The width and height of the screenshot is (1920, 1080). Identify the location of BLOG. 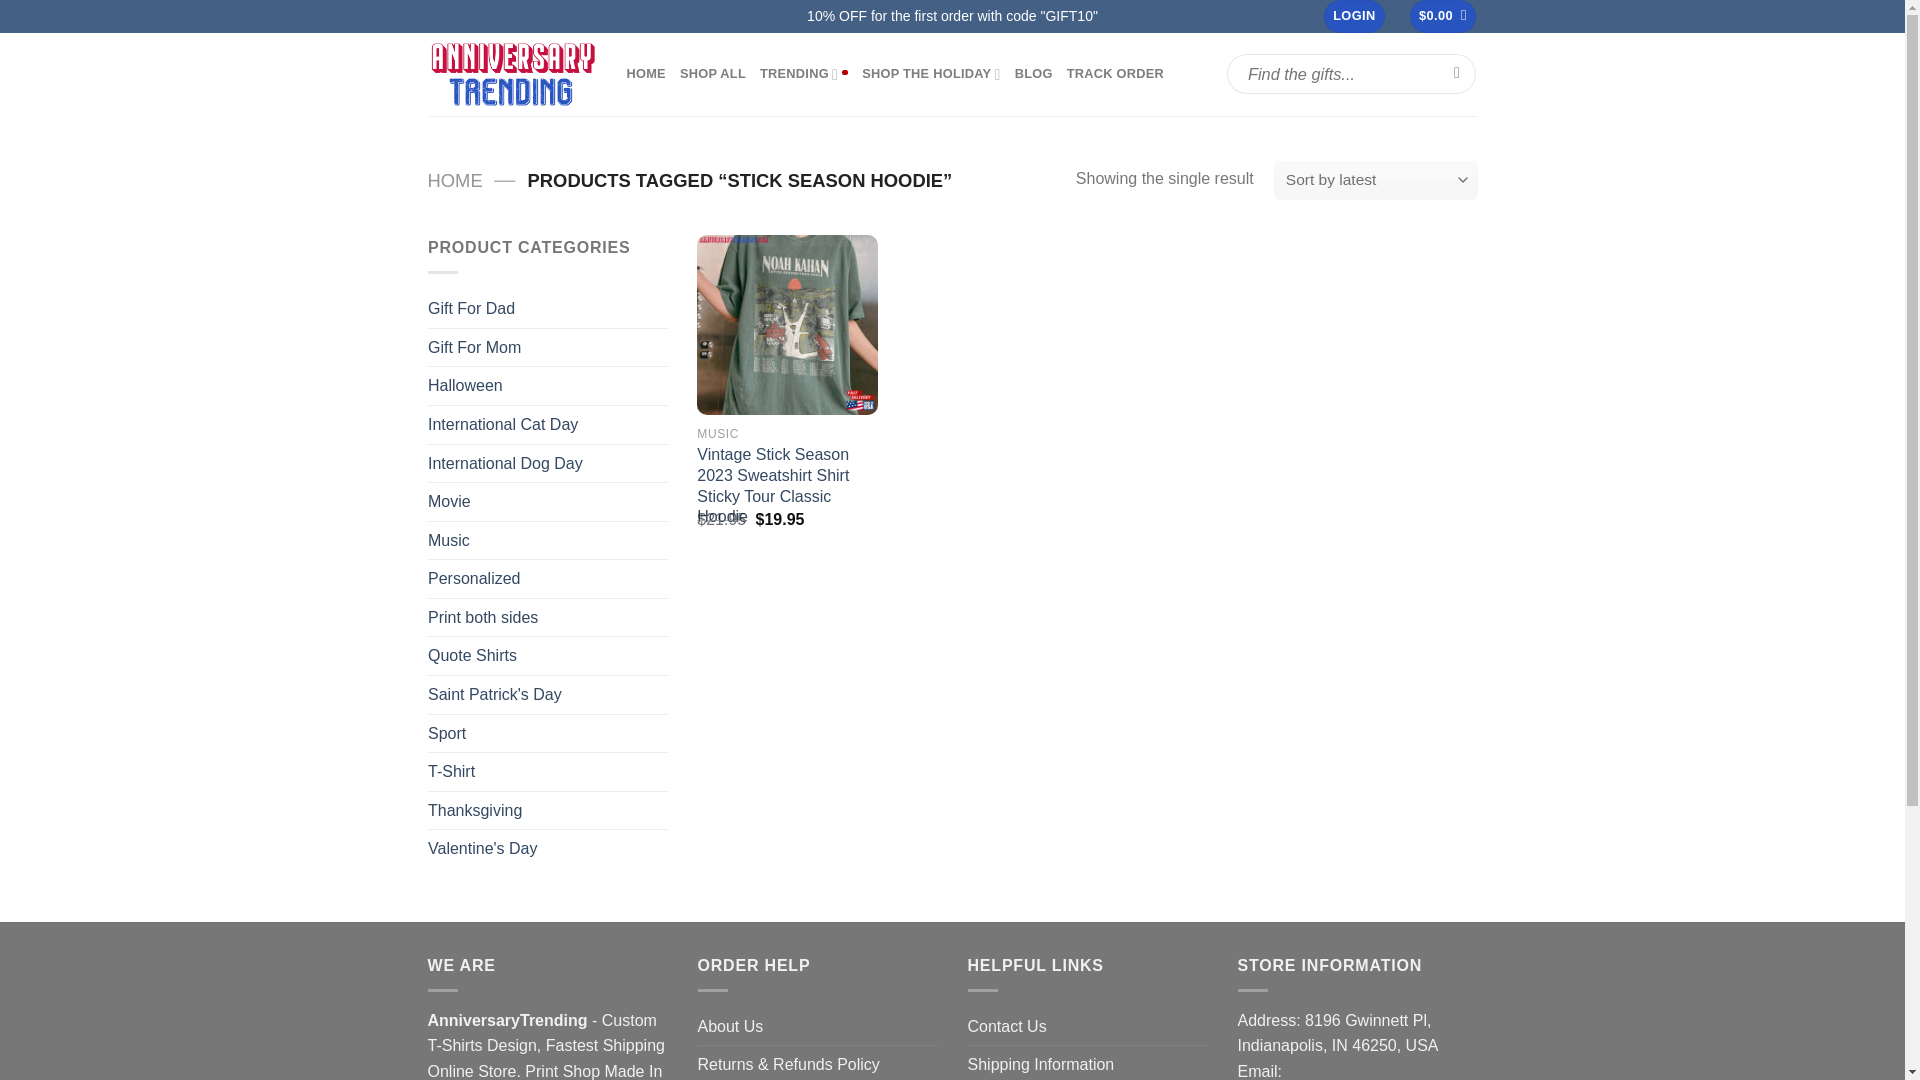
(1034, 74).